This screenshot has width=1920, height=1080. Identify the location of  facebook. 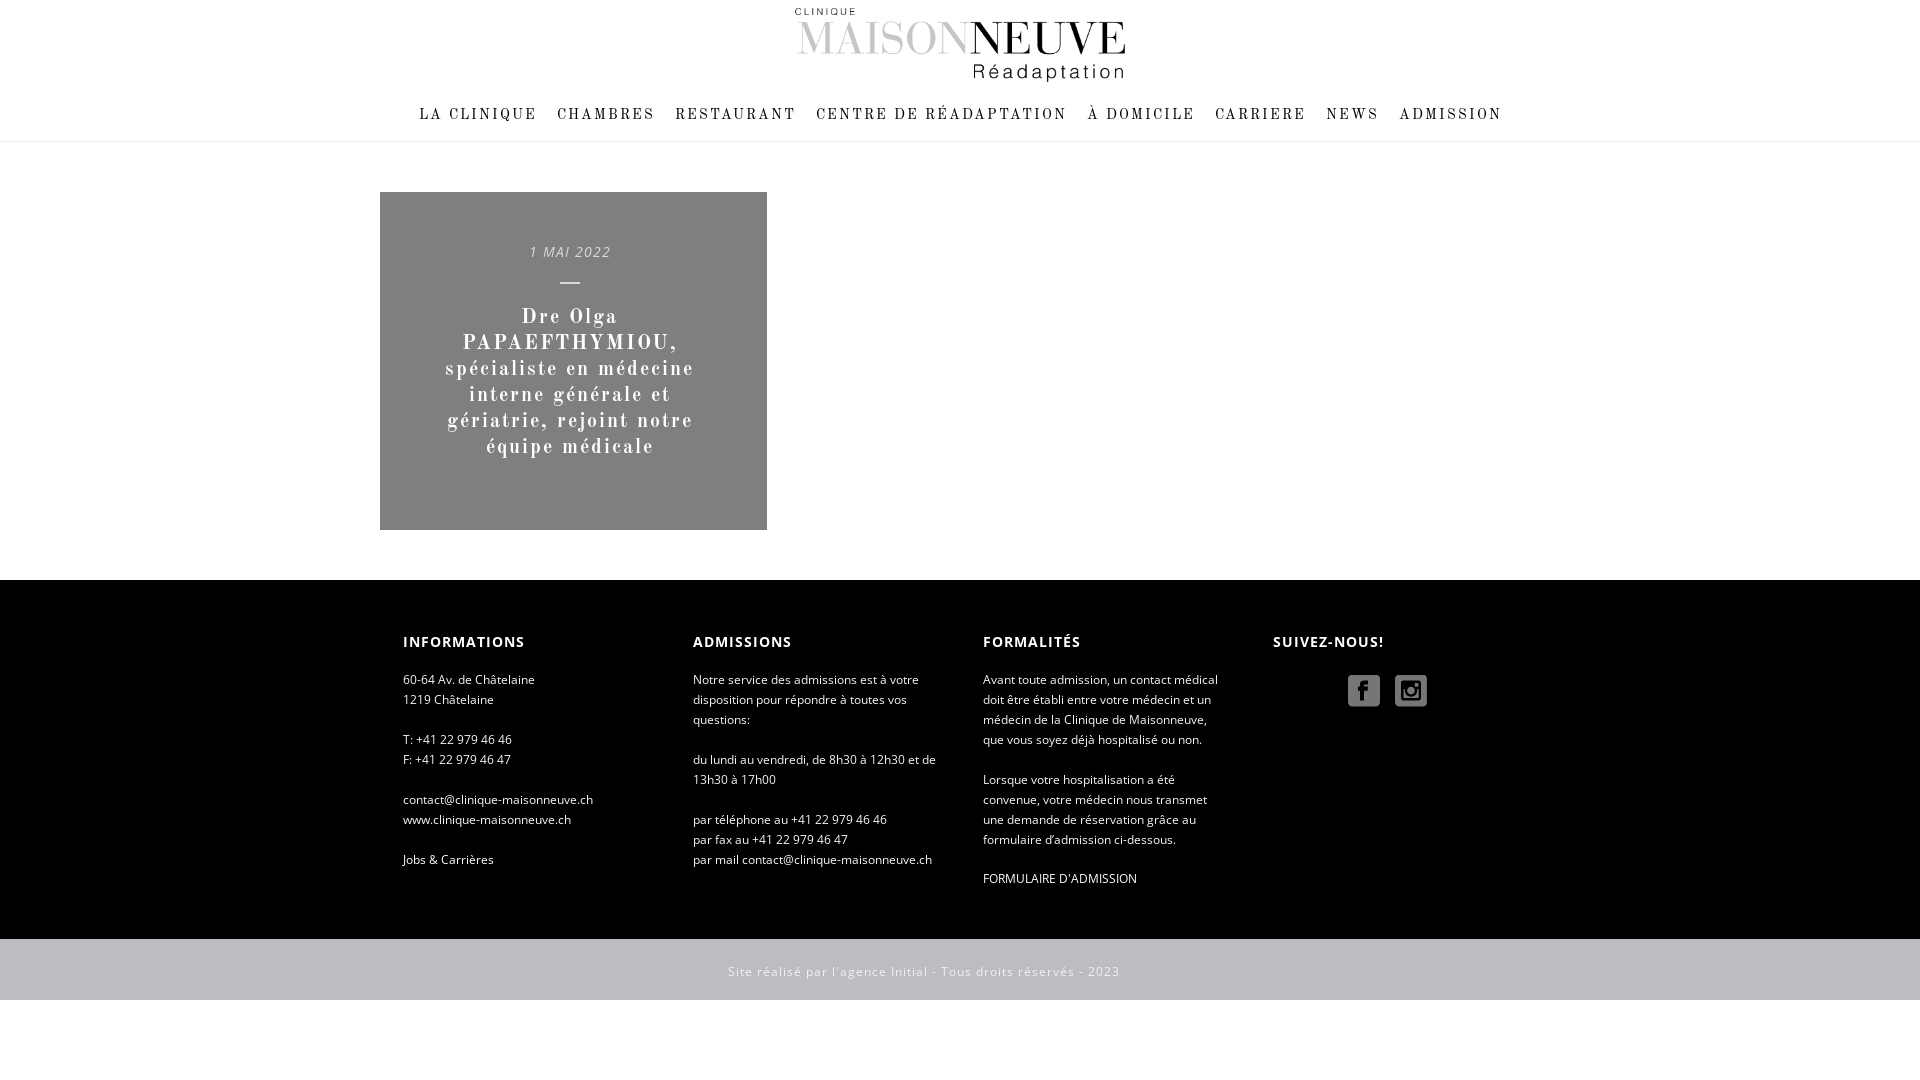
(1364, 692).